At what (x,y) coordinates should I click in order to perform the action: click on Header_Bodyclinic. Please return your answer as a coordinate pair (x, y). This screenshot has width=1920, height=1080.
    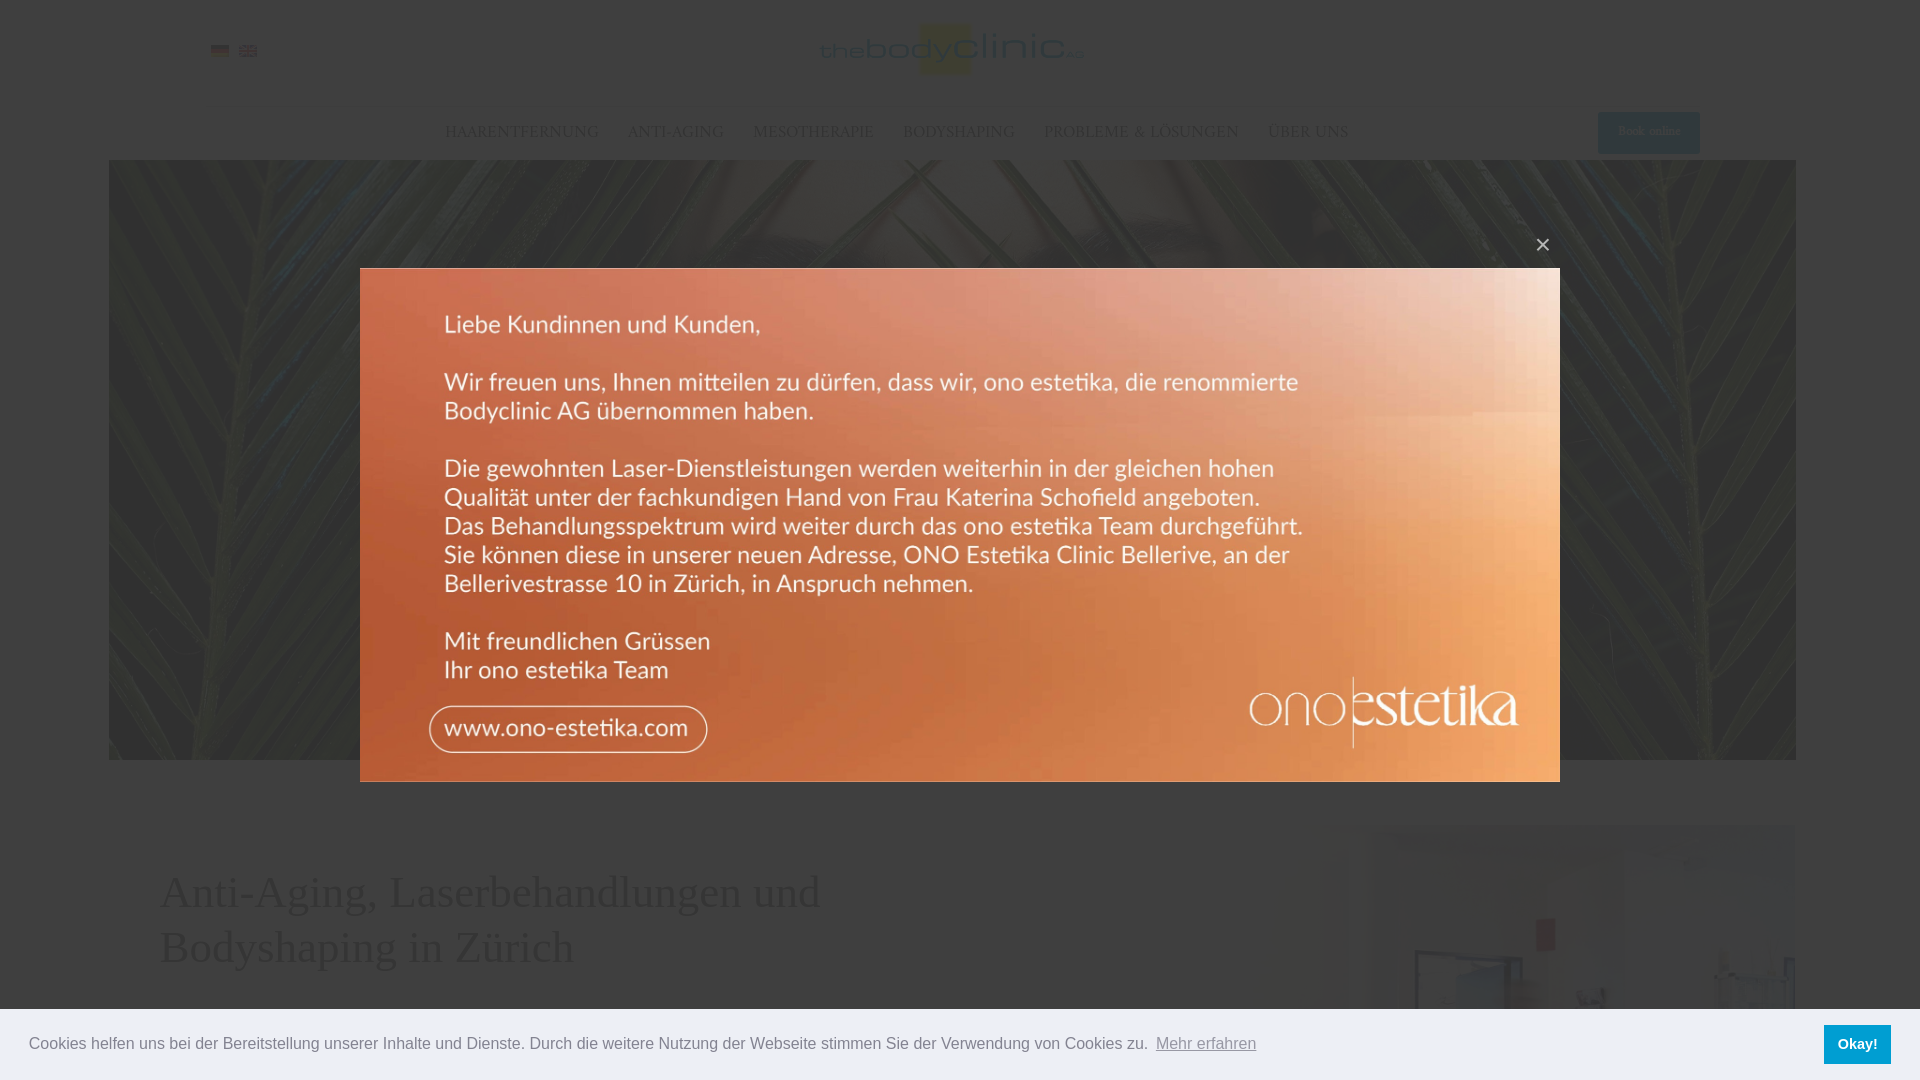
    Looking at the image, I should click on (960, 525).